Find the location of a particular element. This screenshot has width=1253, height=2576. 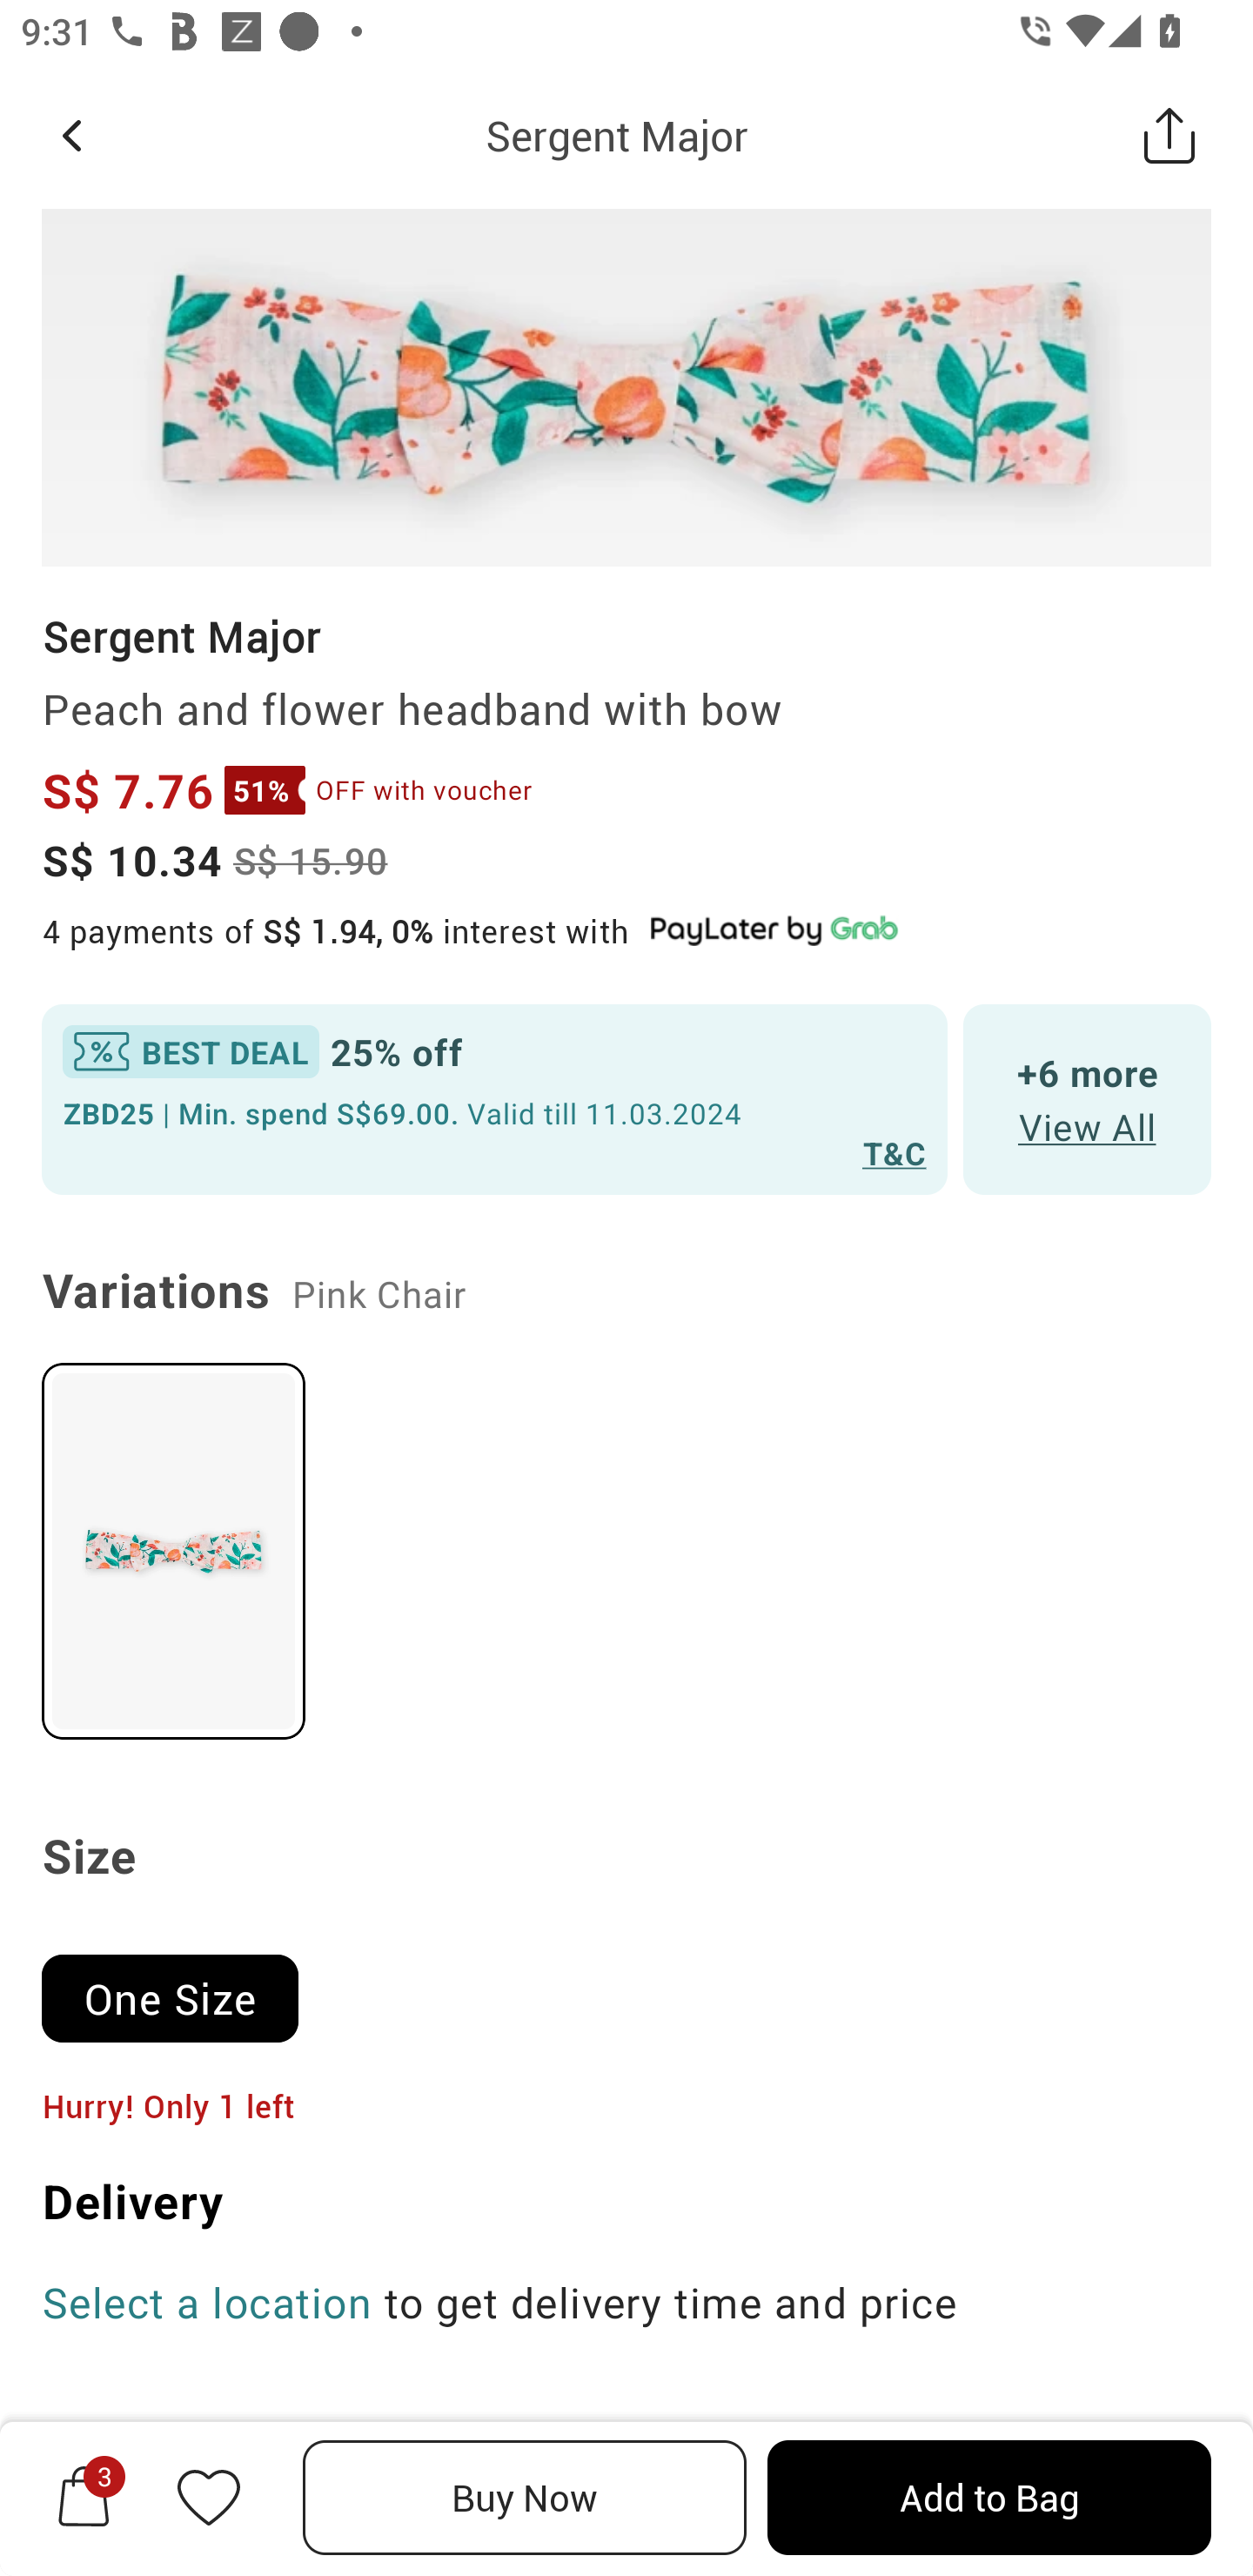

Buy Now is located at coordinates (525, 2498).